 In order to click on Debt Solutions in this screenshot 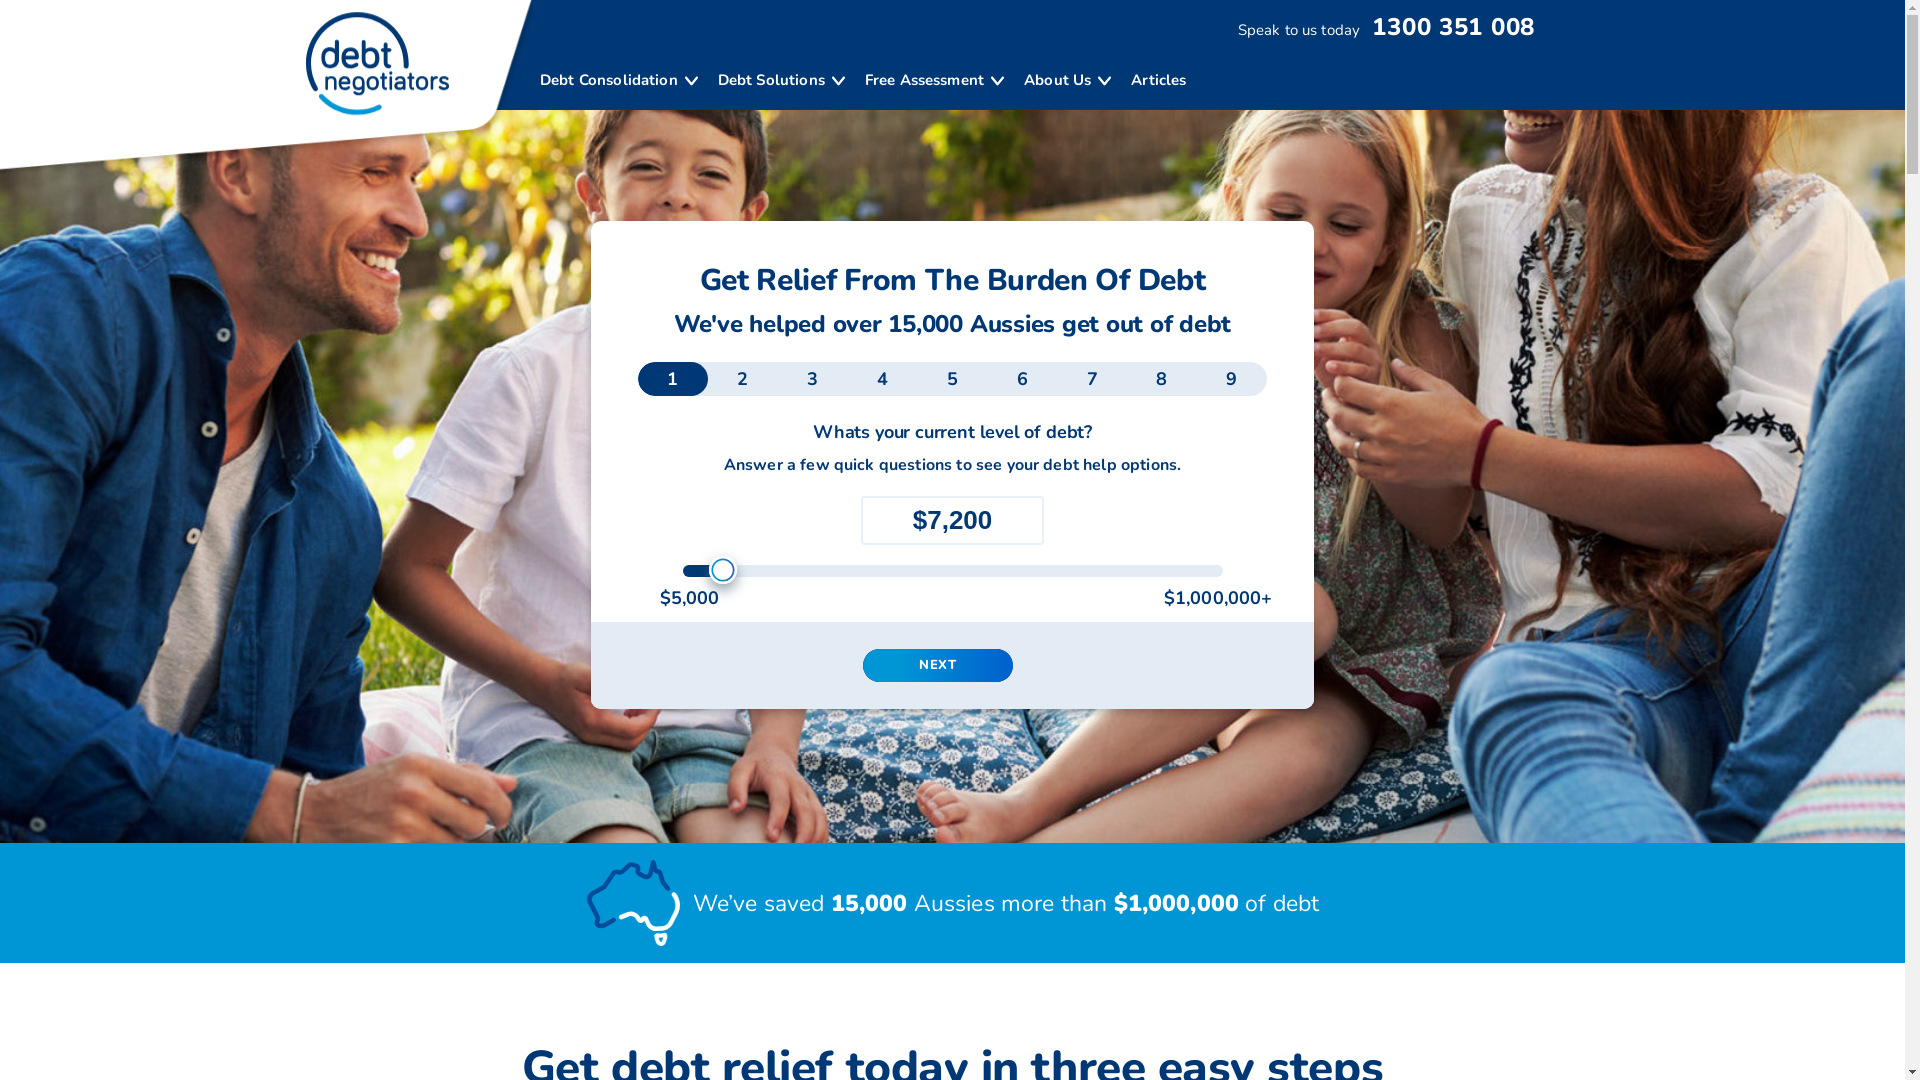, I will do `click(772, 80)`.